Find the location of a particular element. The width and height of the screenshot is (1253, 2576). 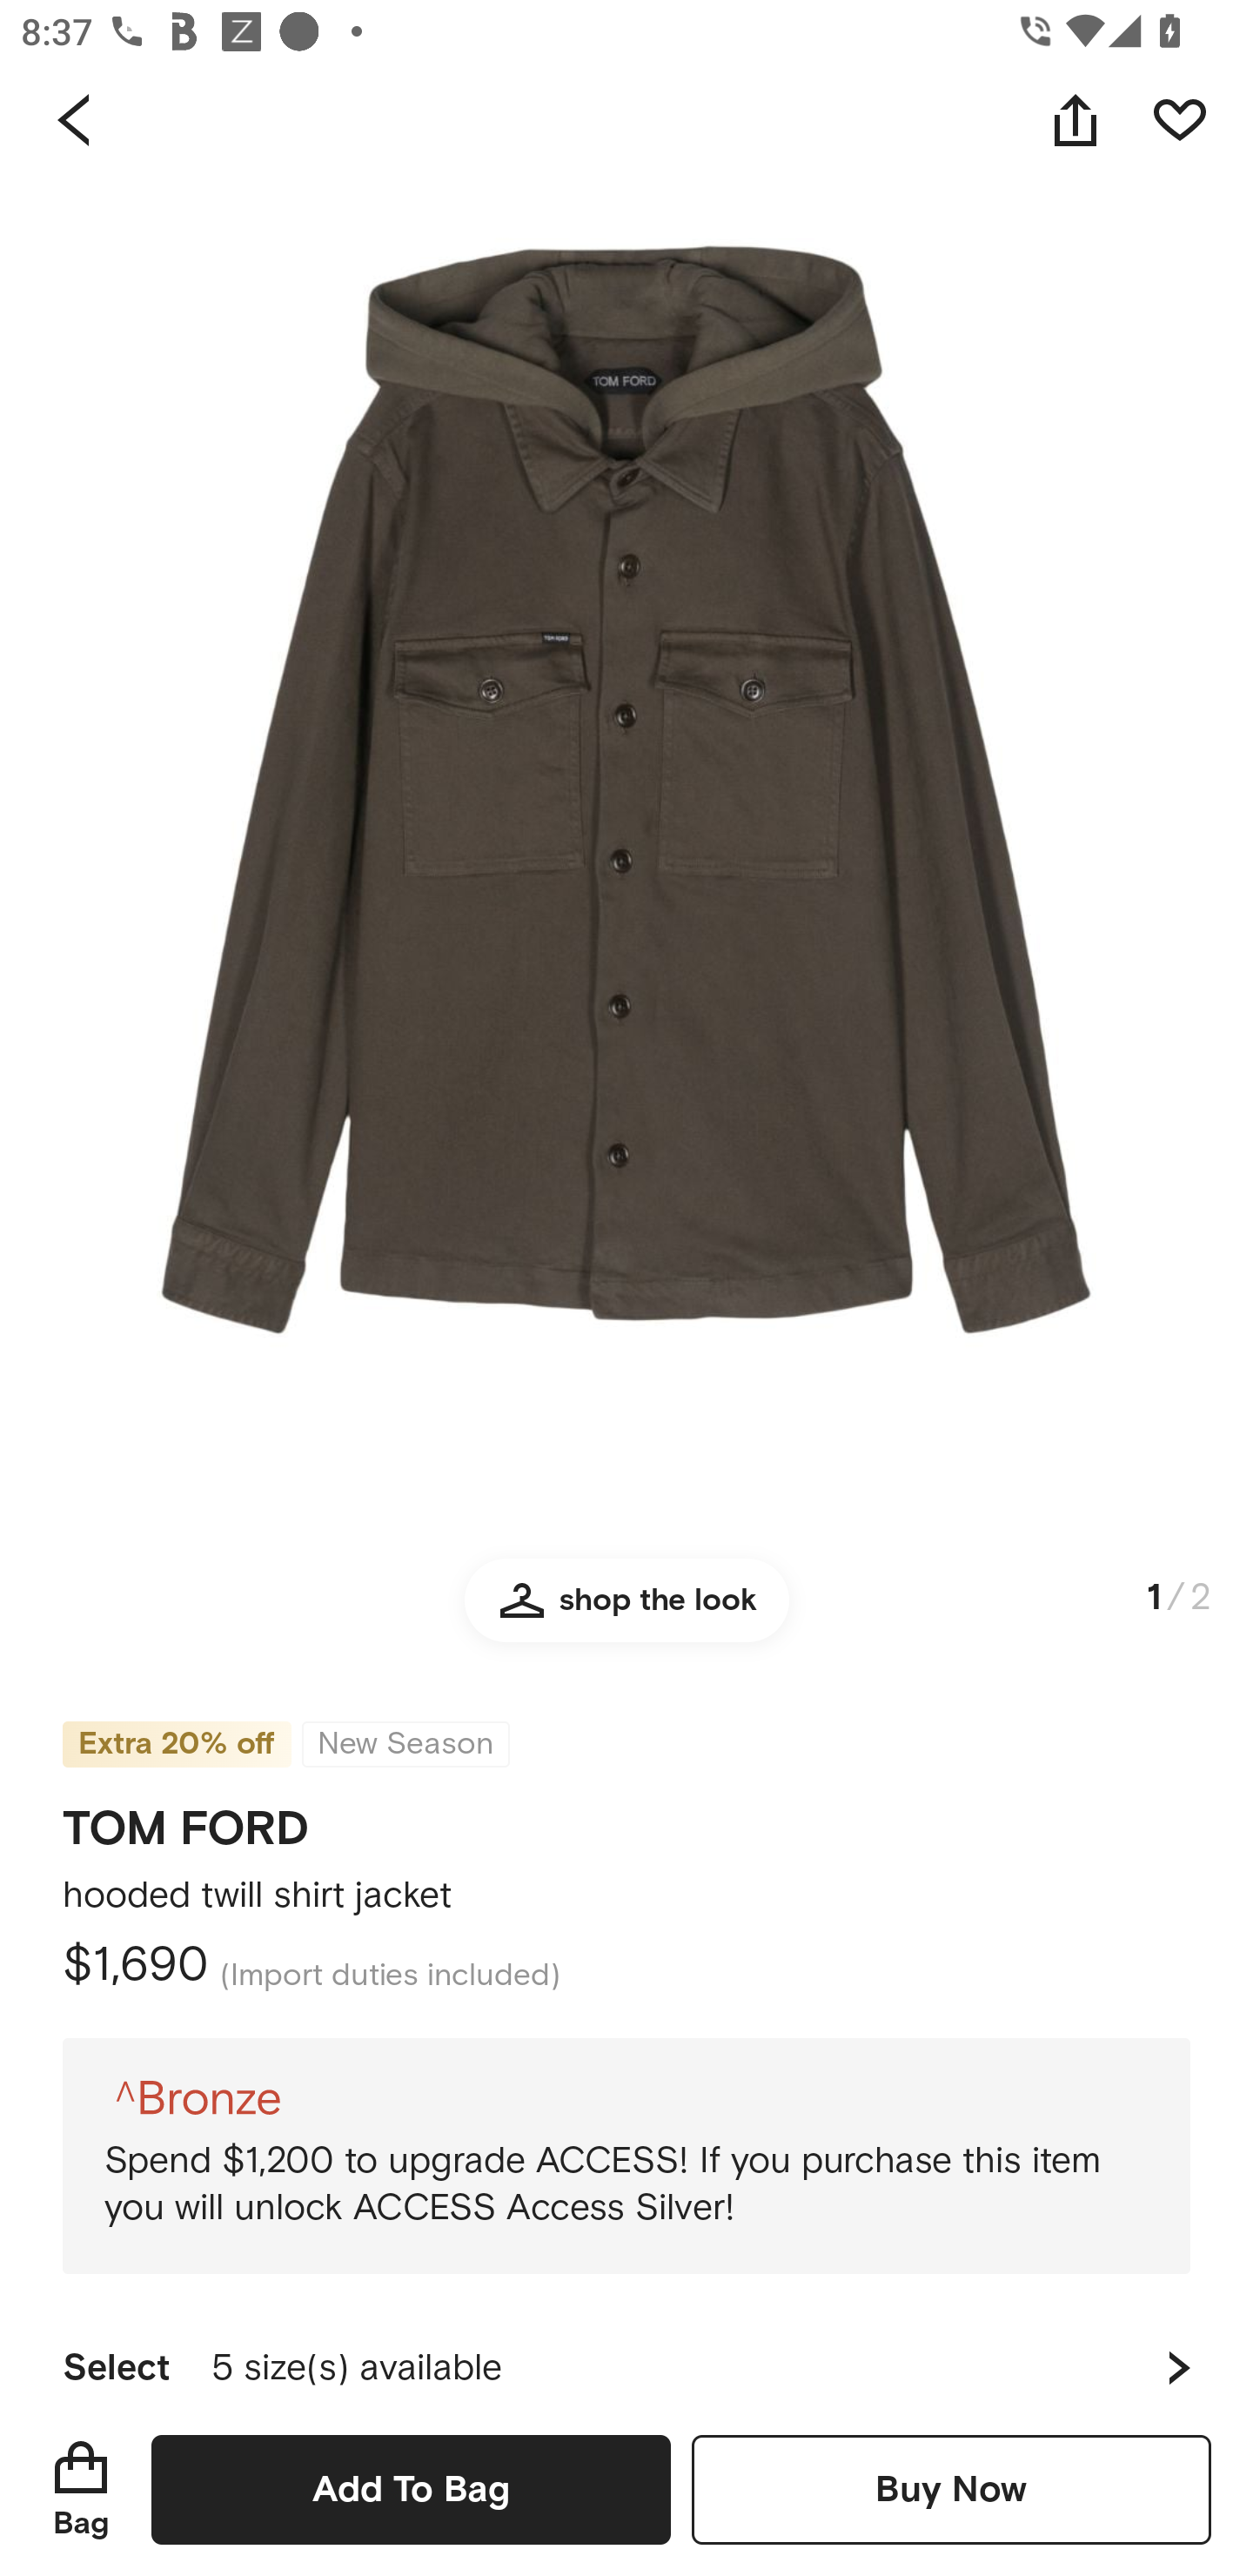

Buy Now is located at coordinates (951, 2489).